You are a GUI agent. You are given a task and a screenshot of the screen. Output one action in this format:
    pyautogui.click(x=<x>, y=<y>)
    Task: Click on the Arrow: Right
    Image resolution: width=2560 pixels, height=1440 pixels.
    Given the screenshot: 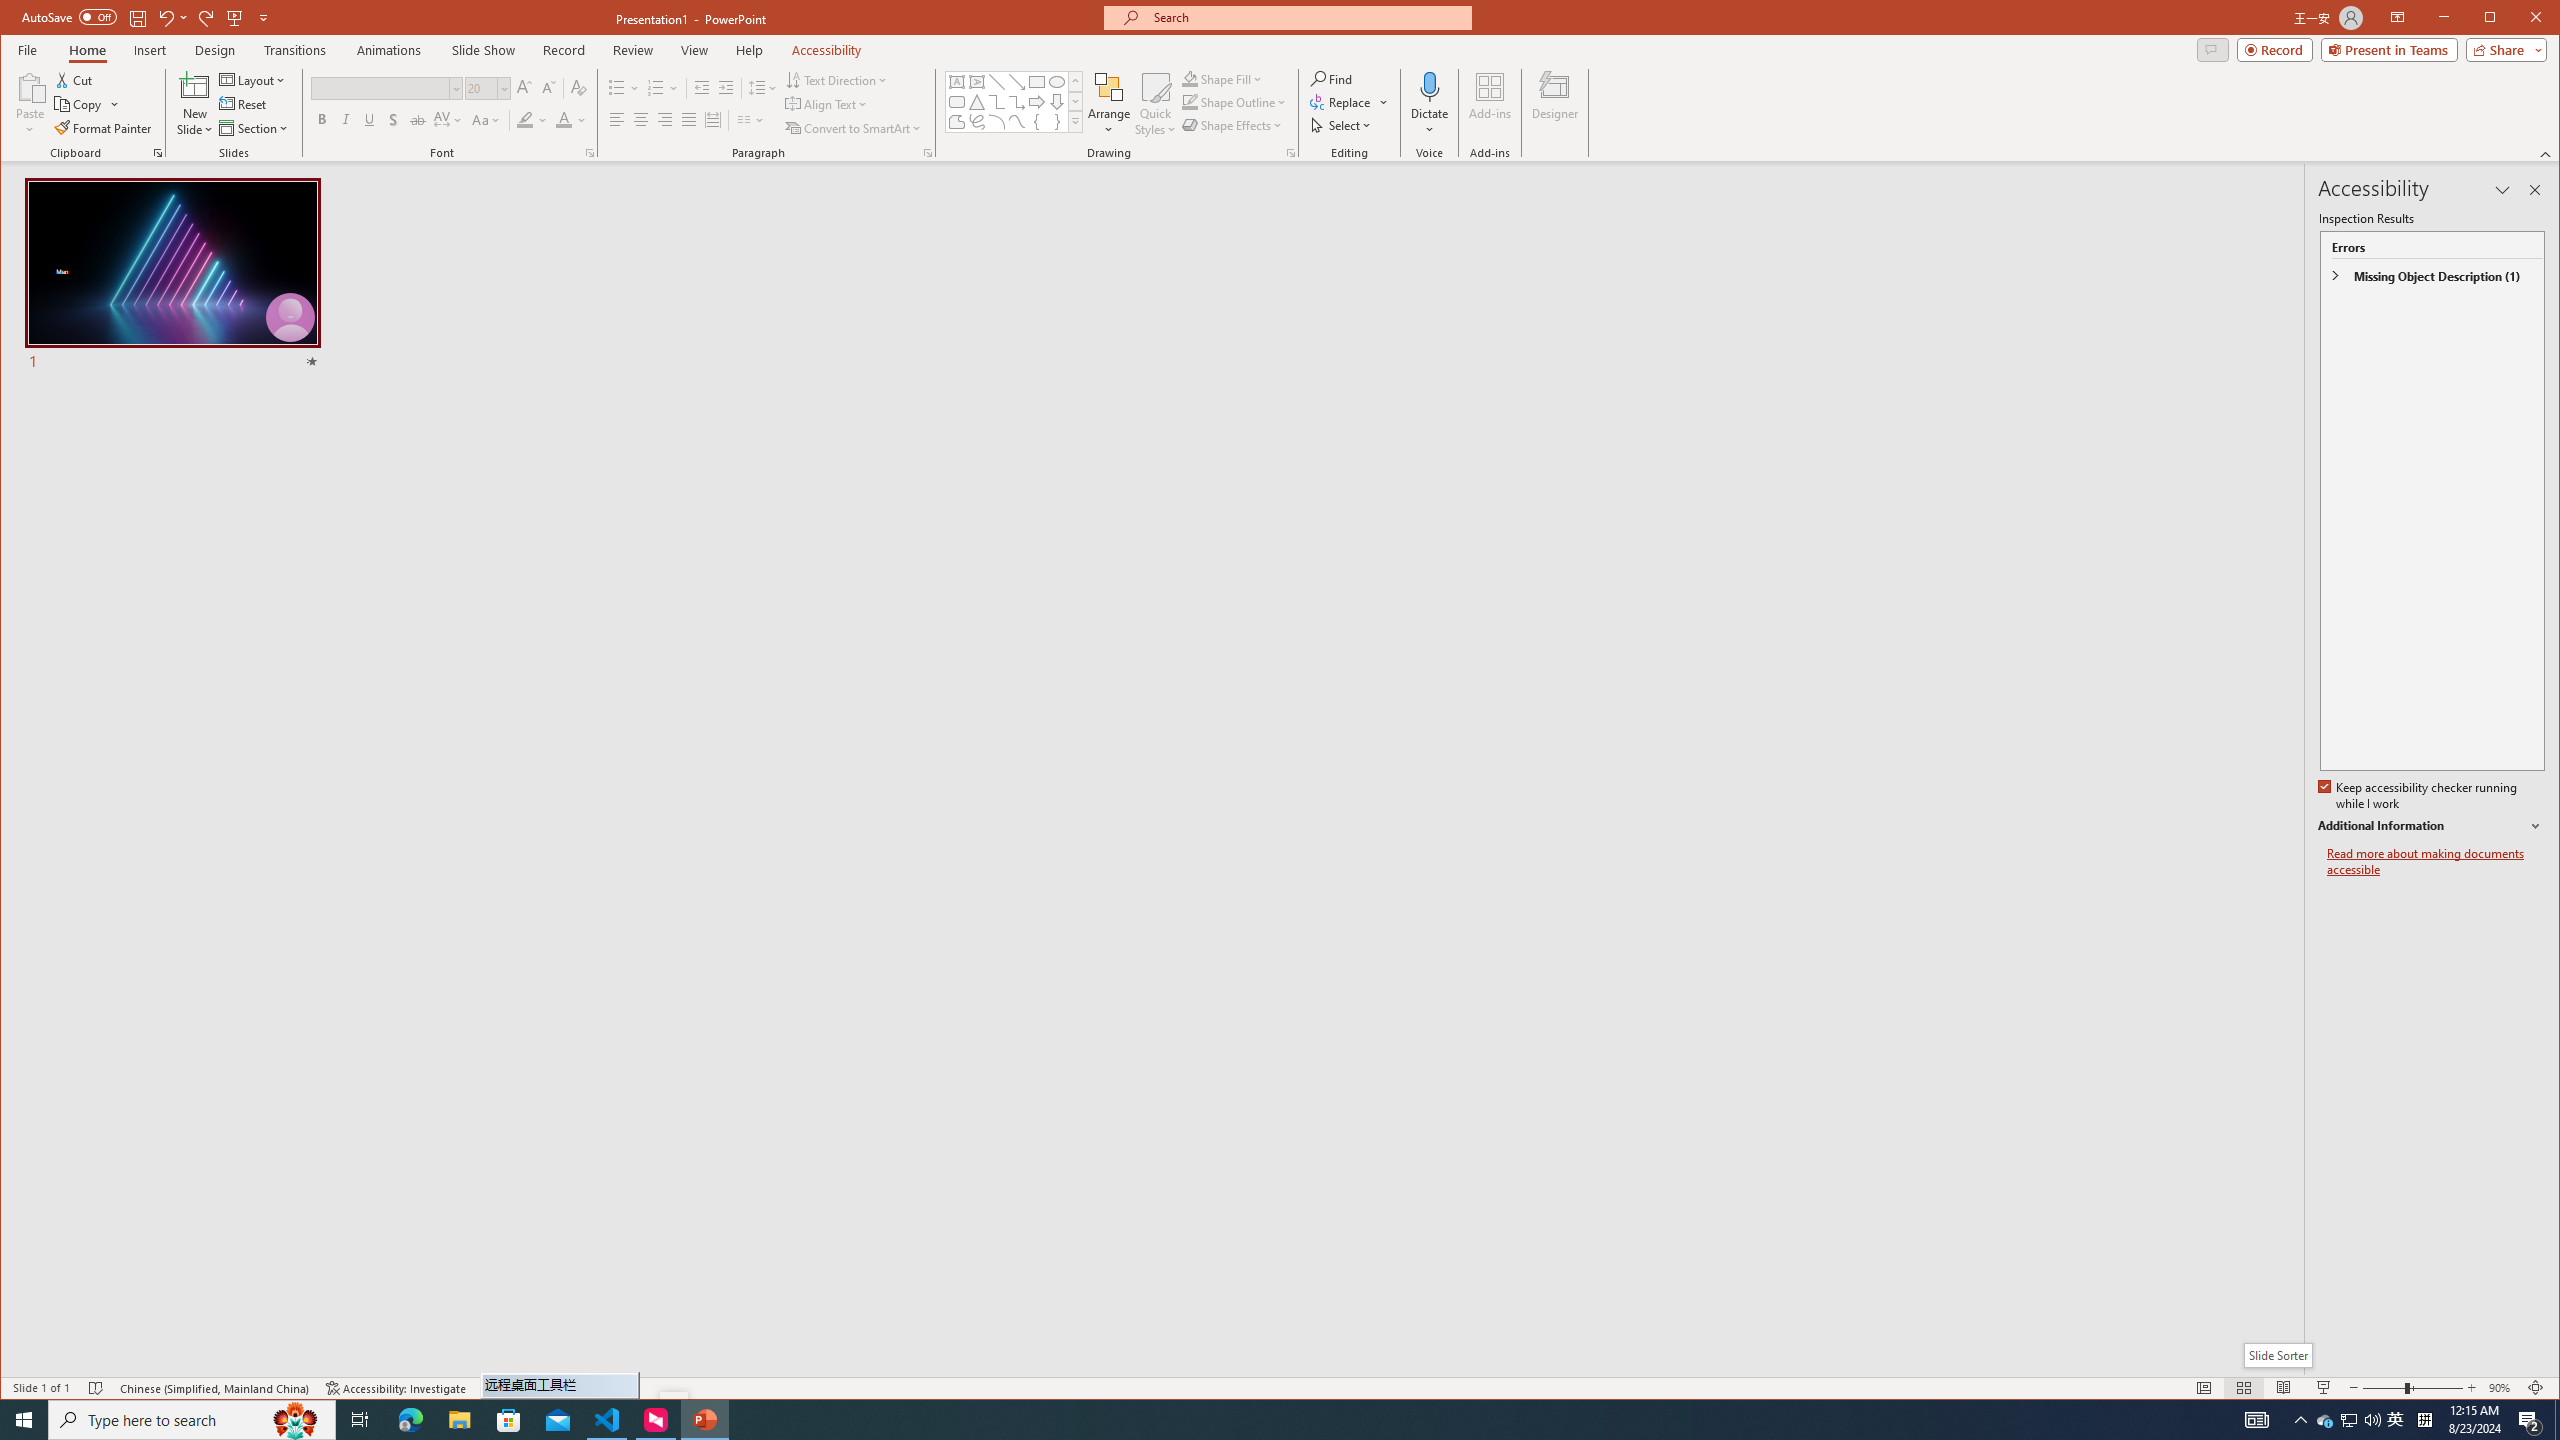 What is the action you would take?
    pyautogui.click(x=1036, y=102)
    